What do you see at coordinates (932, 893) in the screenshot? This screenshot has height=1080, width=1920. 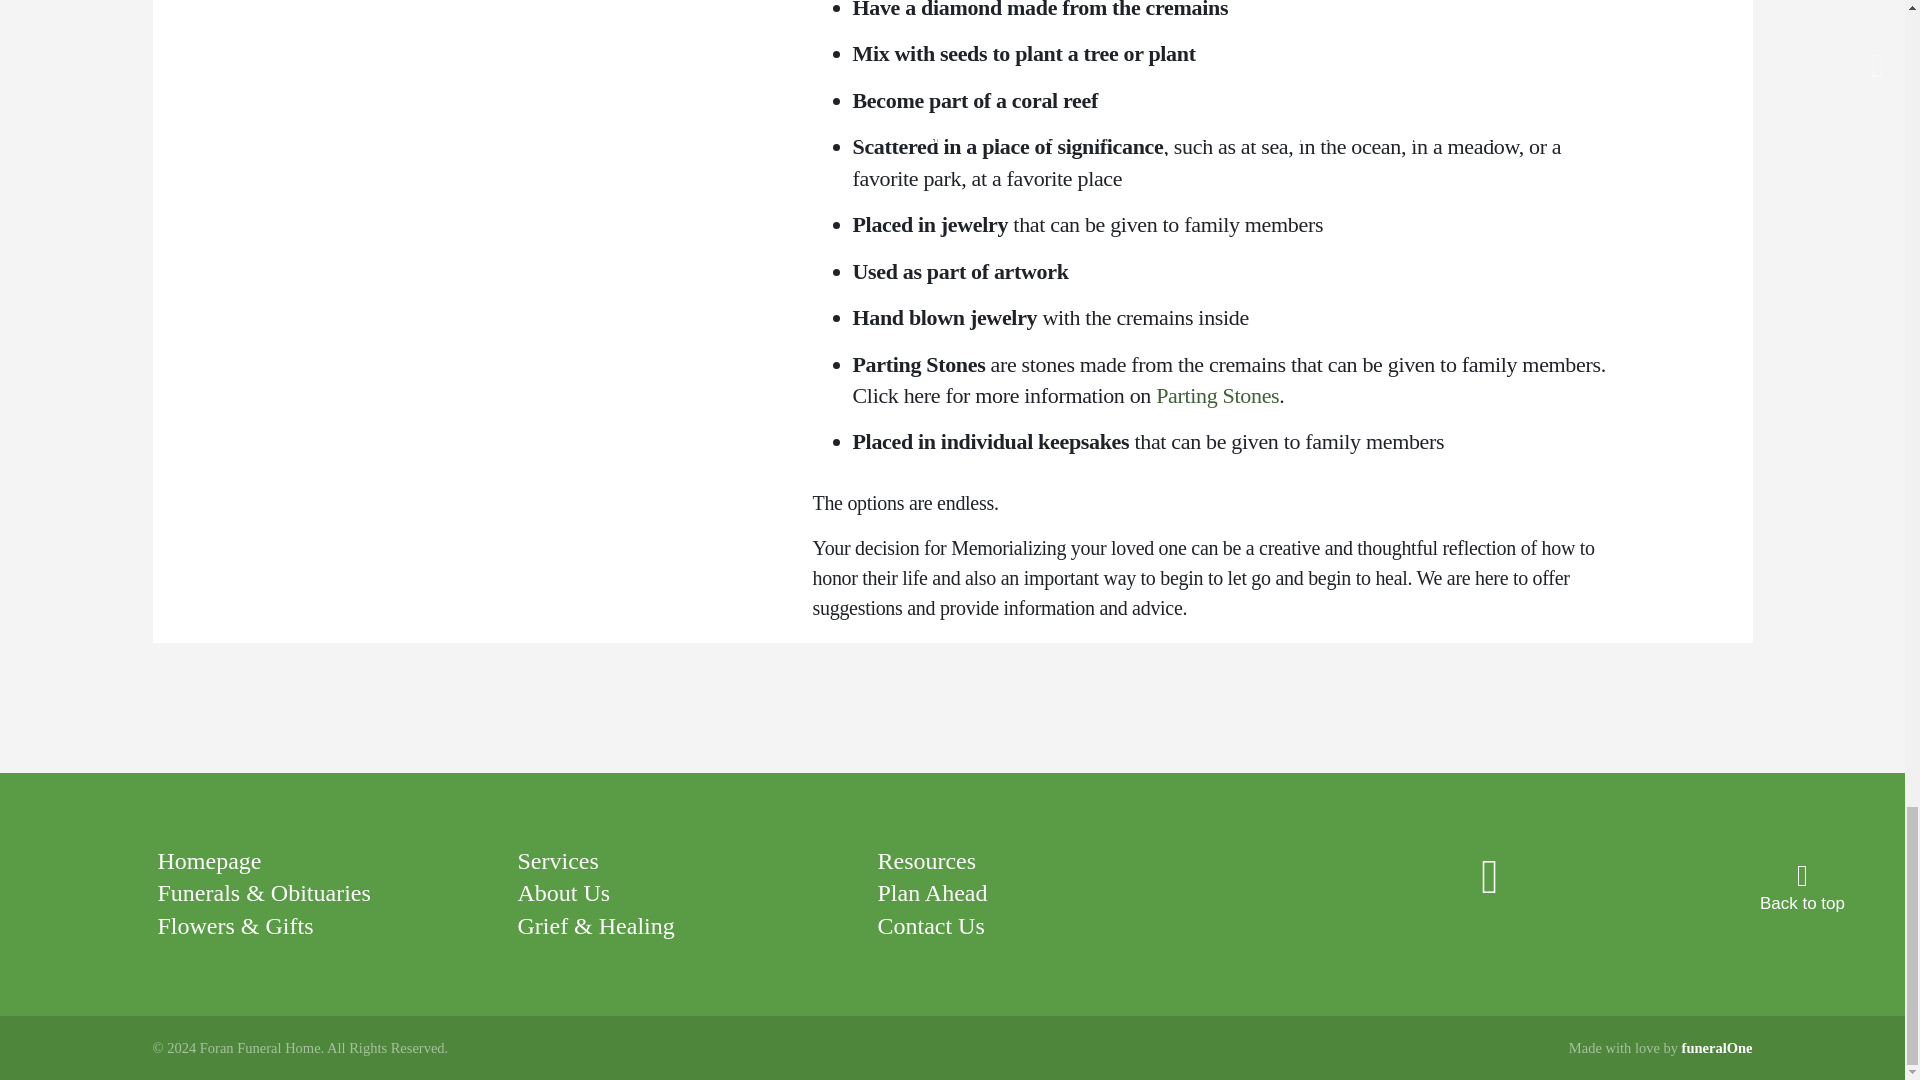 I see `Plan Ahead` at bounding box center [932, 893].